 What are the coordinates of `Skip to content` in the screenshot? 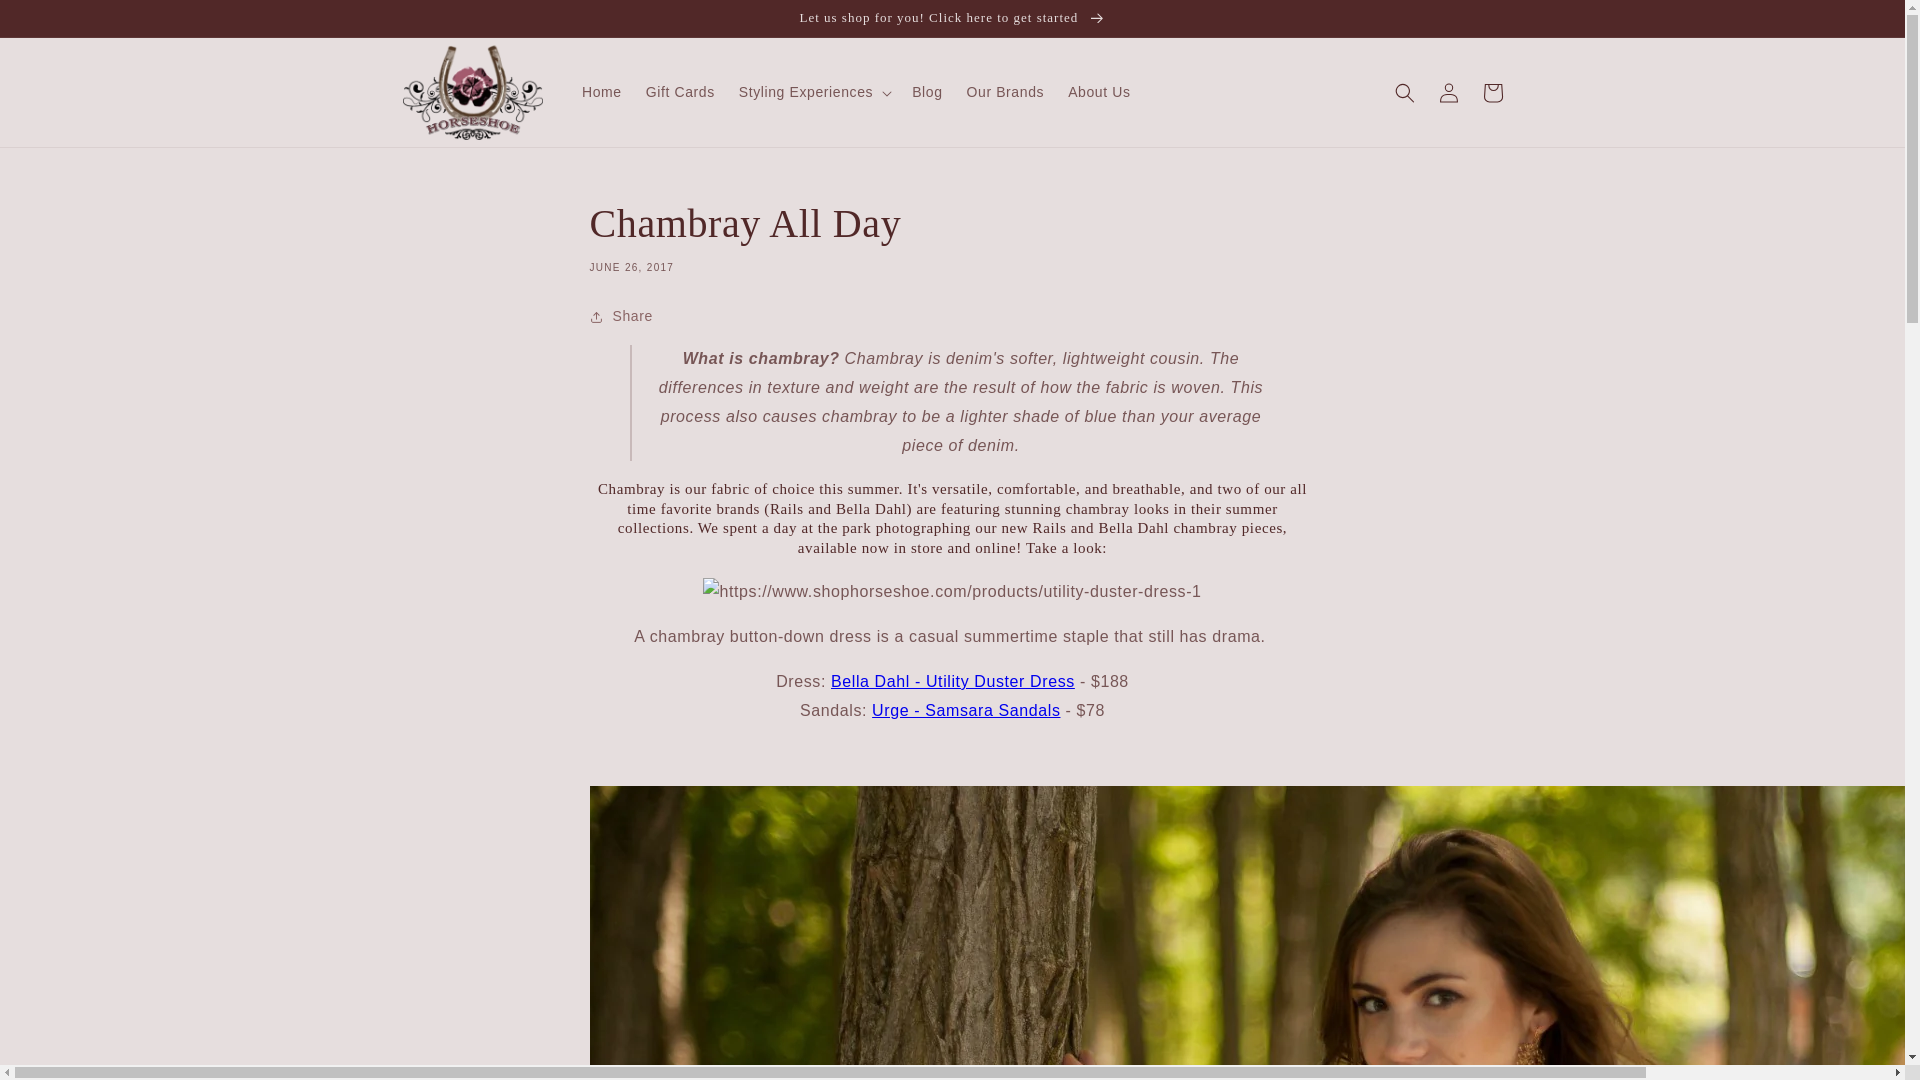 It's located at (60, 23).